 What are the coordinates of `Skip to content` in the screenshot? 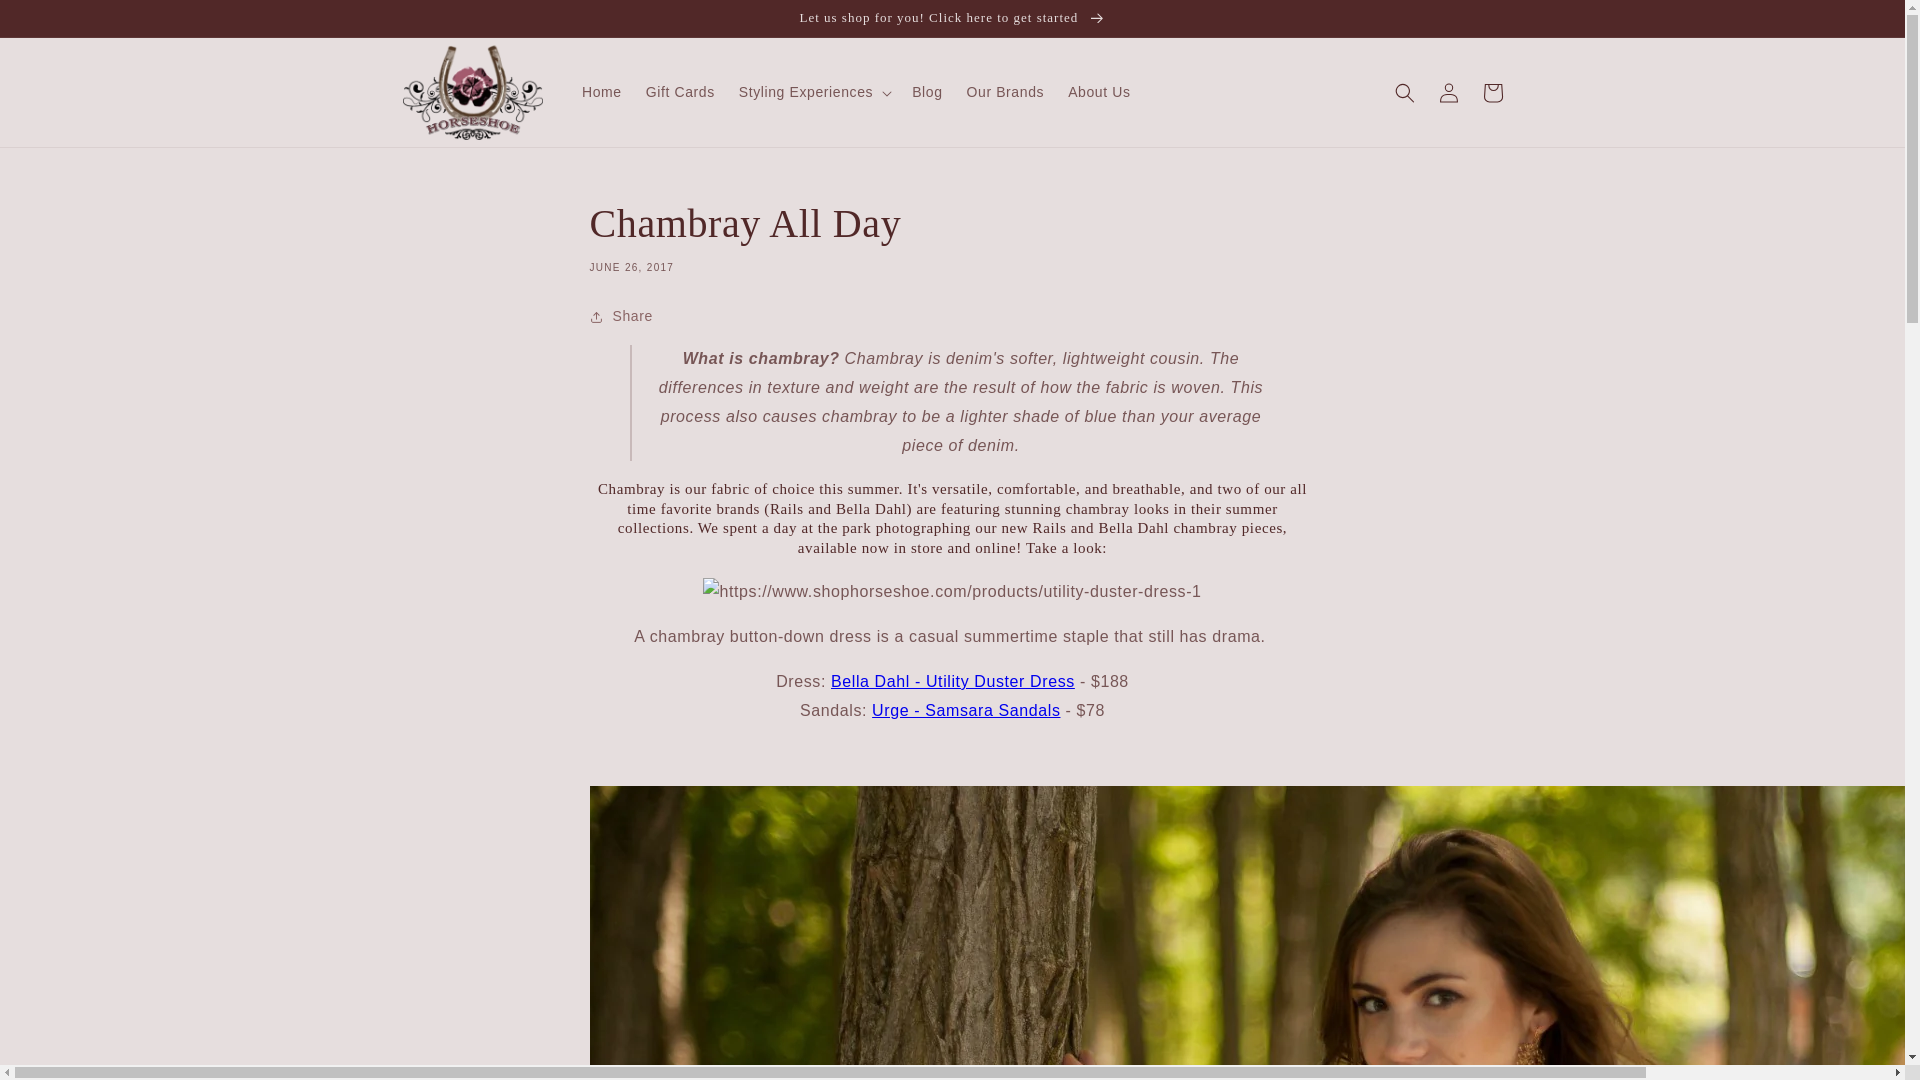 It's located at (60, 23).